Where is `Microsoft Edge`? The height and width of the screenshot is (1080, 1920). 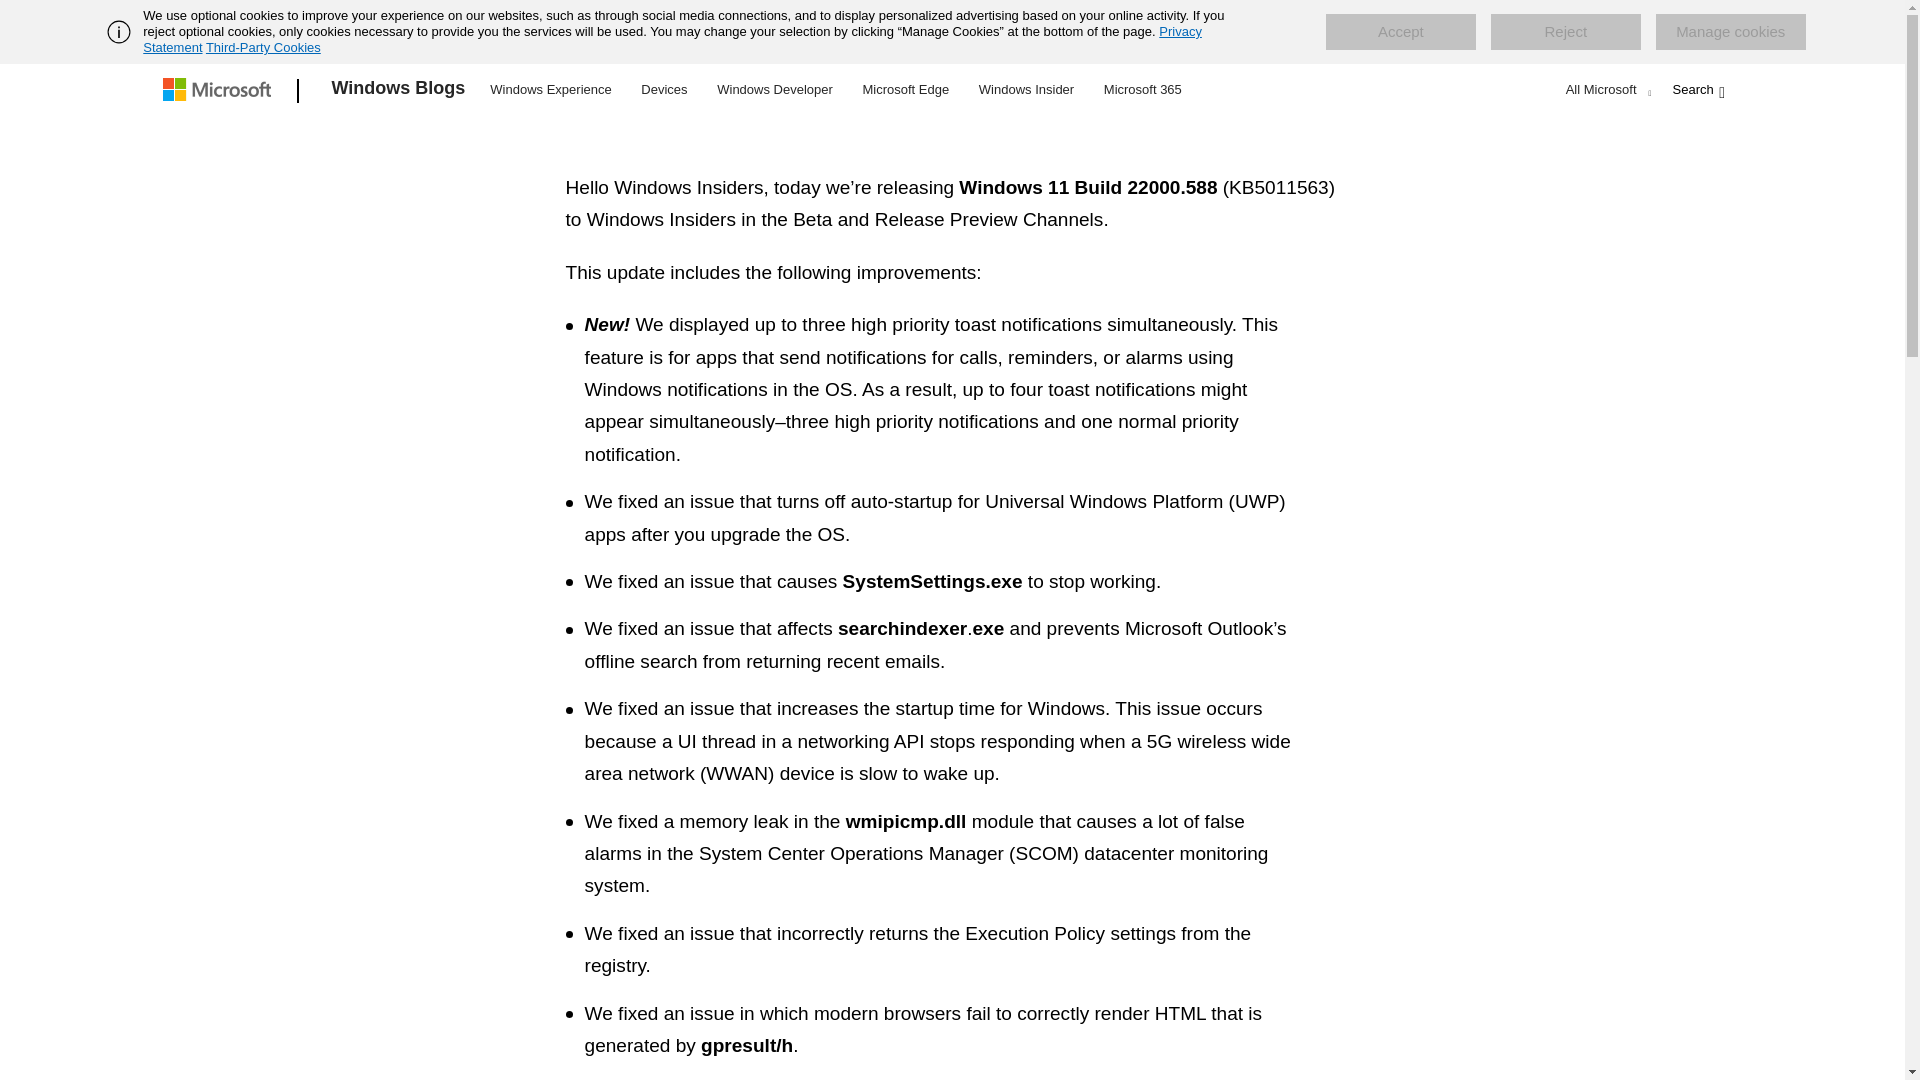 Microsoft Edge is located at coordinates (905, 88).